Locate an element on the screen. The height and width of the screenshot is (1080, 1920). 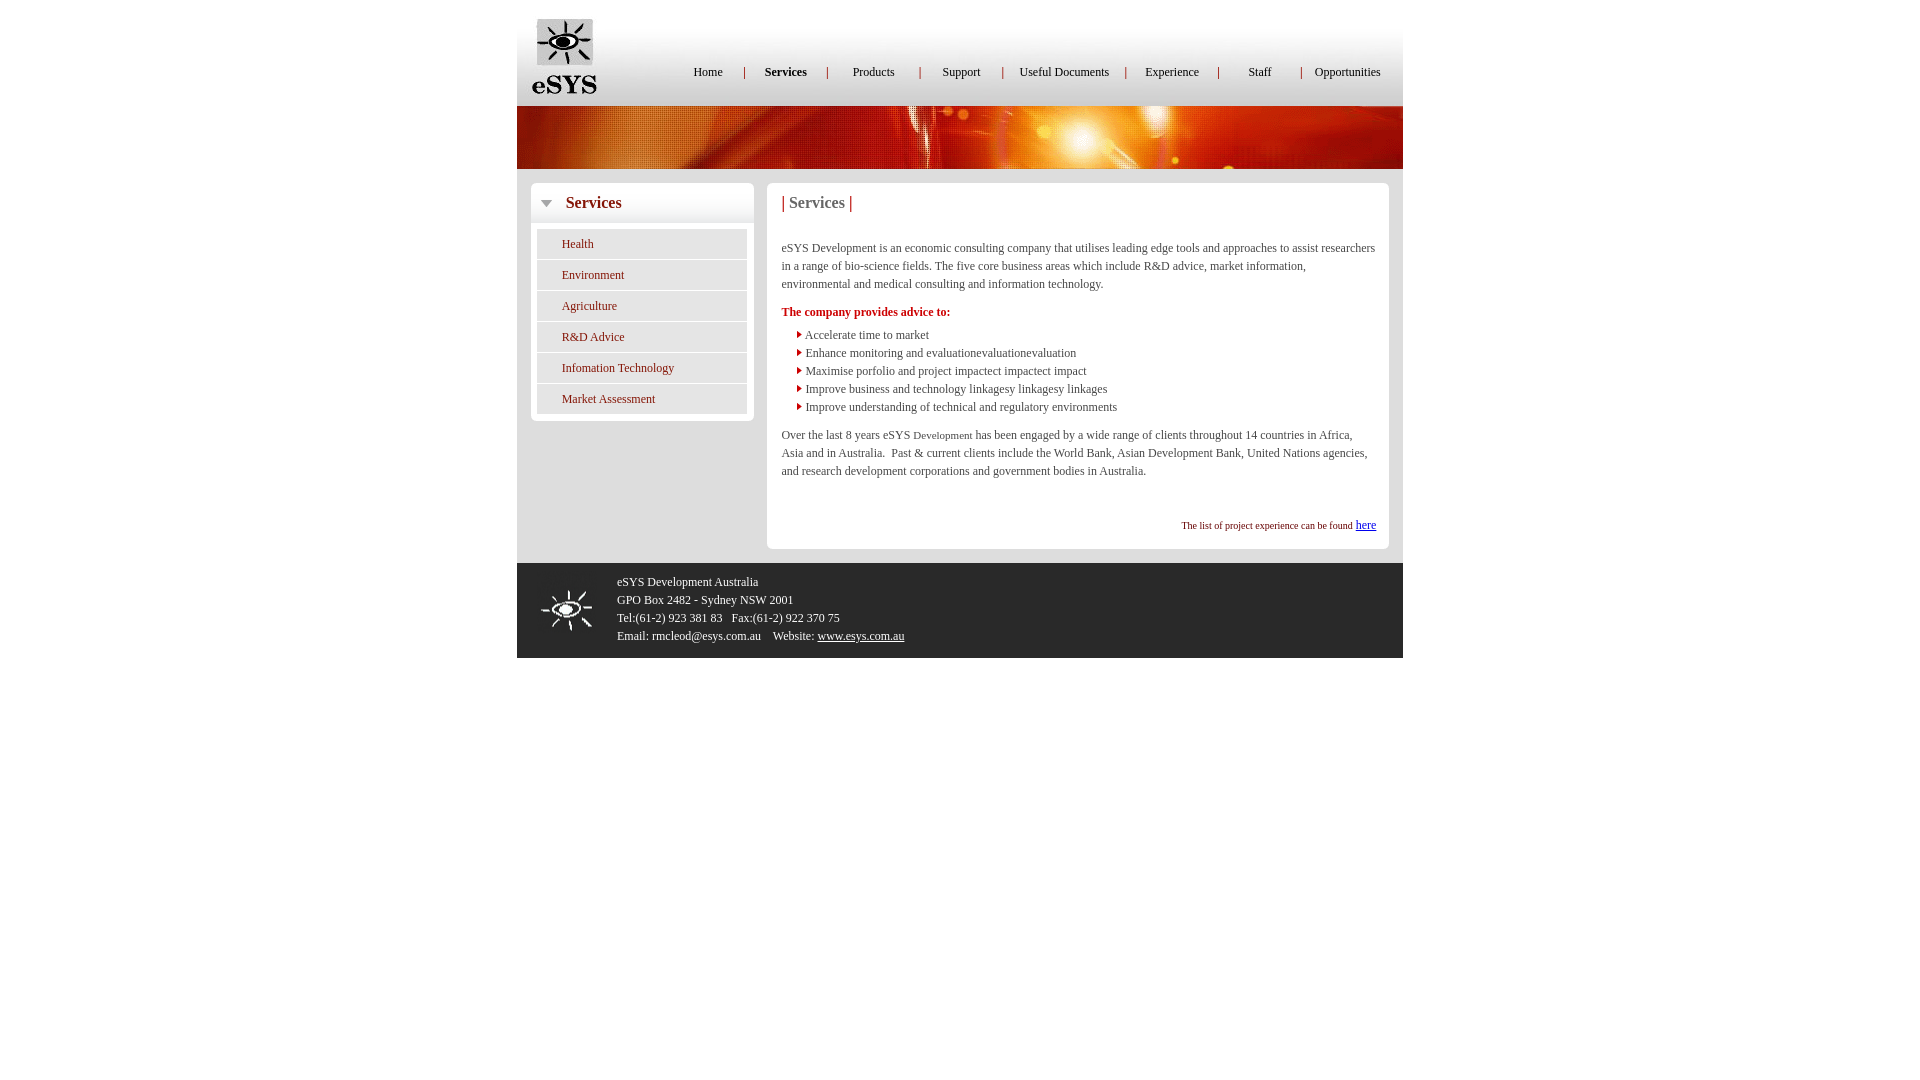
Agriculture is located at coordinates (590, 306).